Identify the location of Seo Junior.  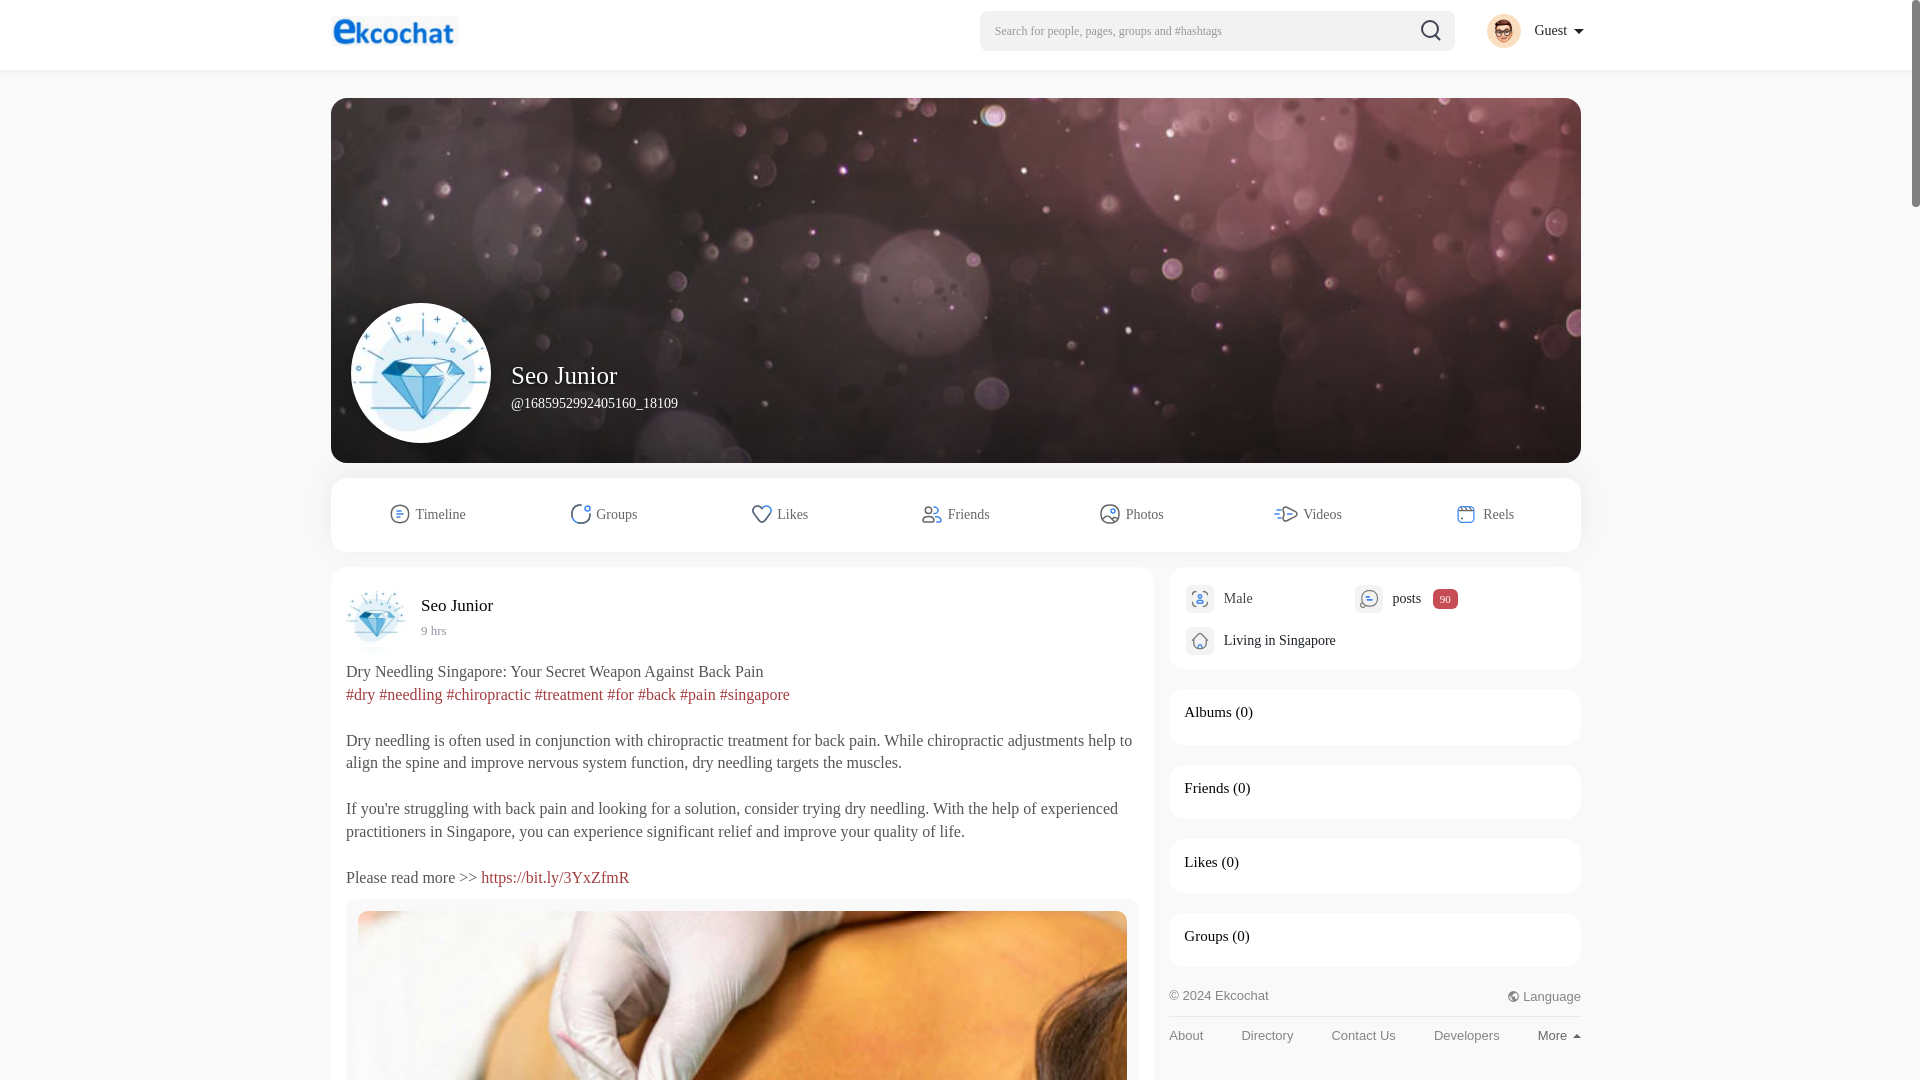
(563, 374).